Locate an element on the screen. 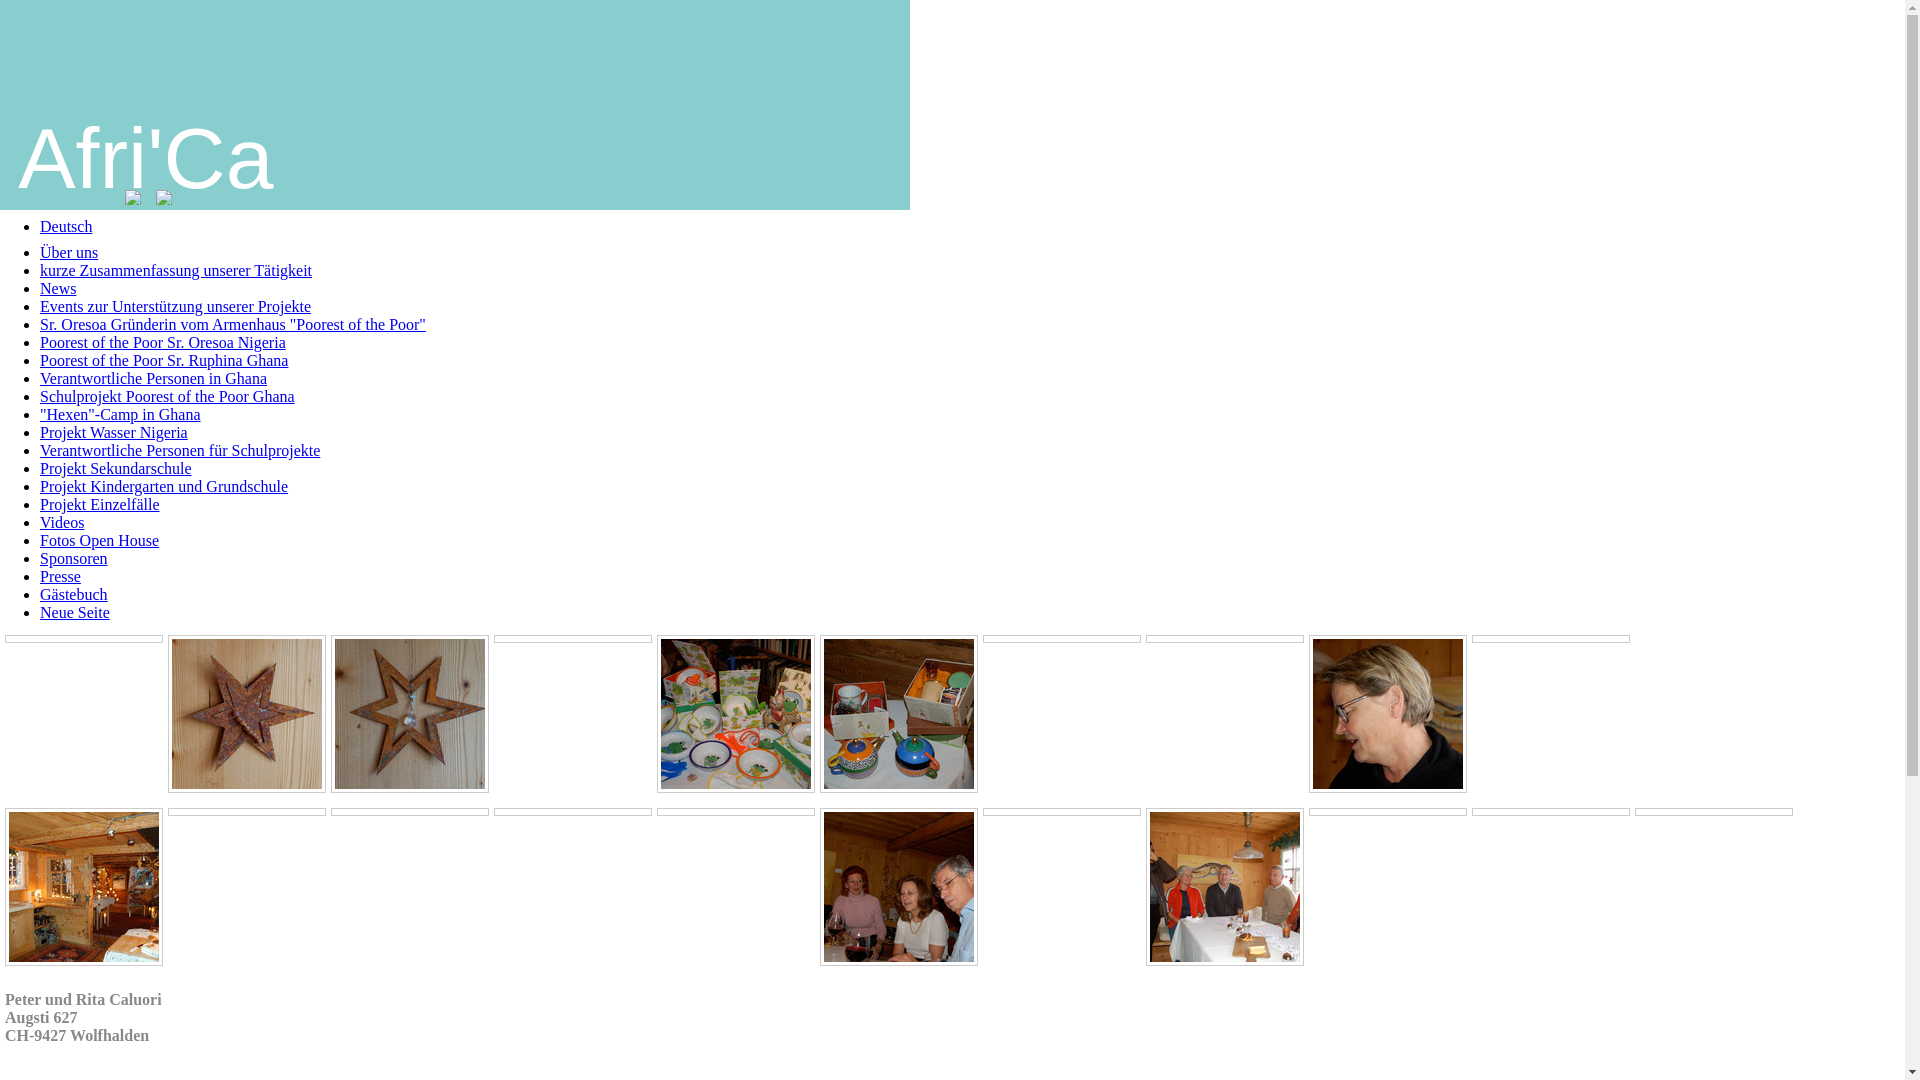  Neue Seite is located at coordinates (75, 612).